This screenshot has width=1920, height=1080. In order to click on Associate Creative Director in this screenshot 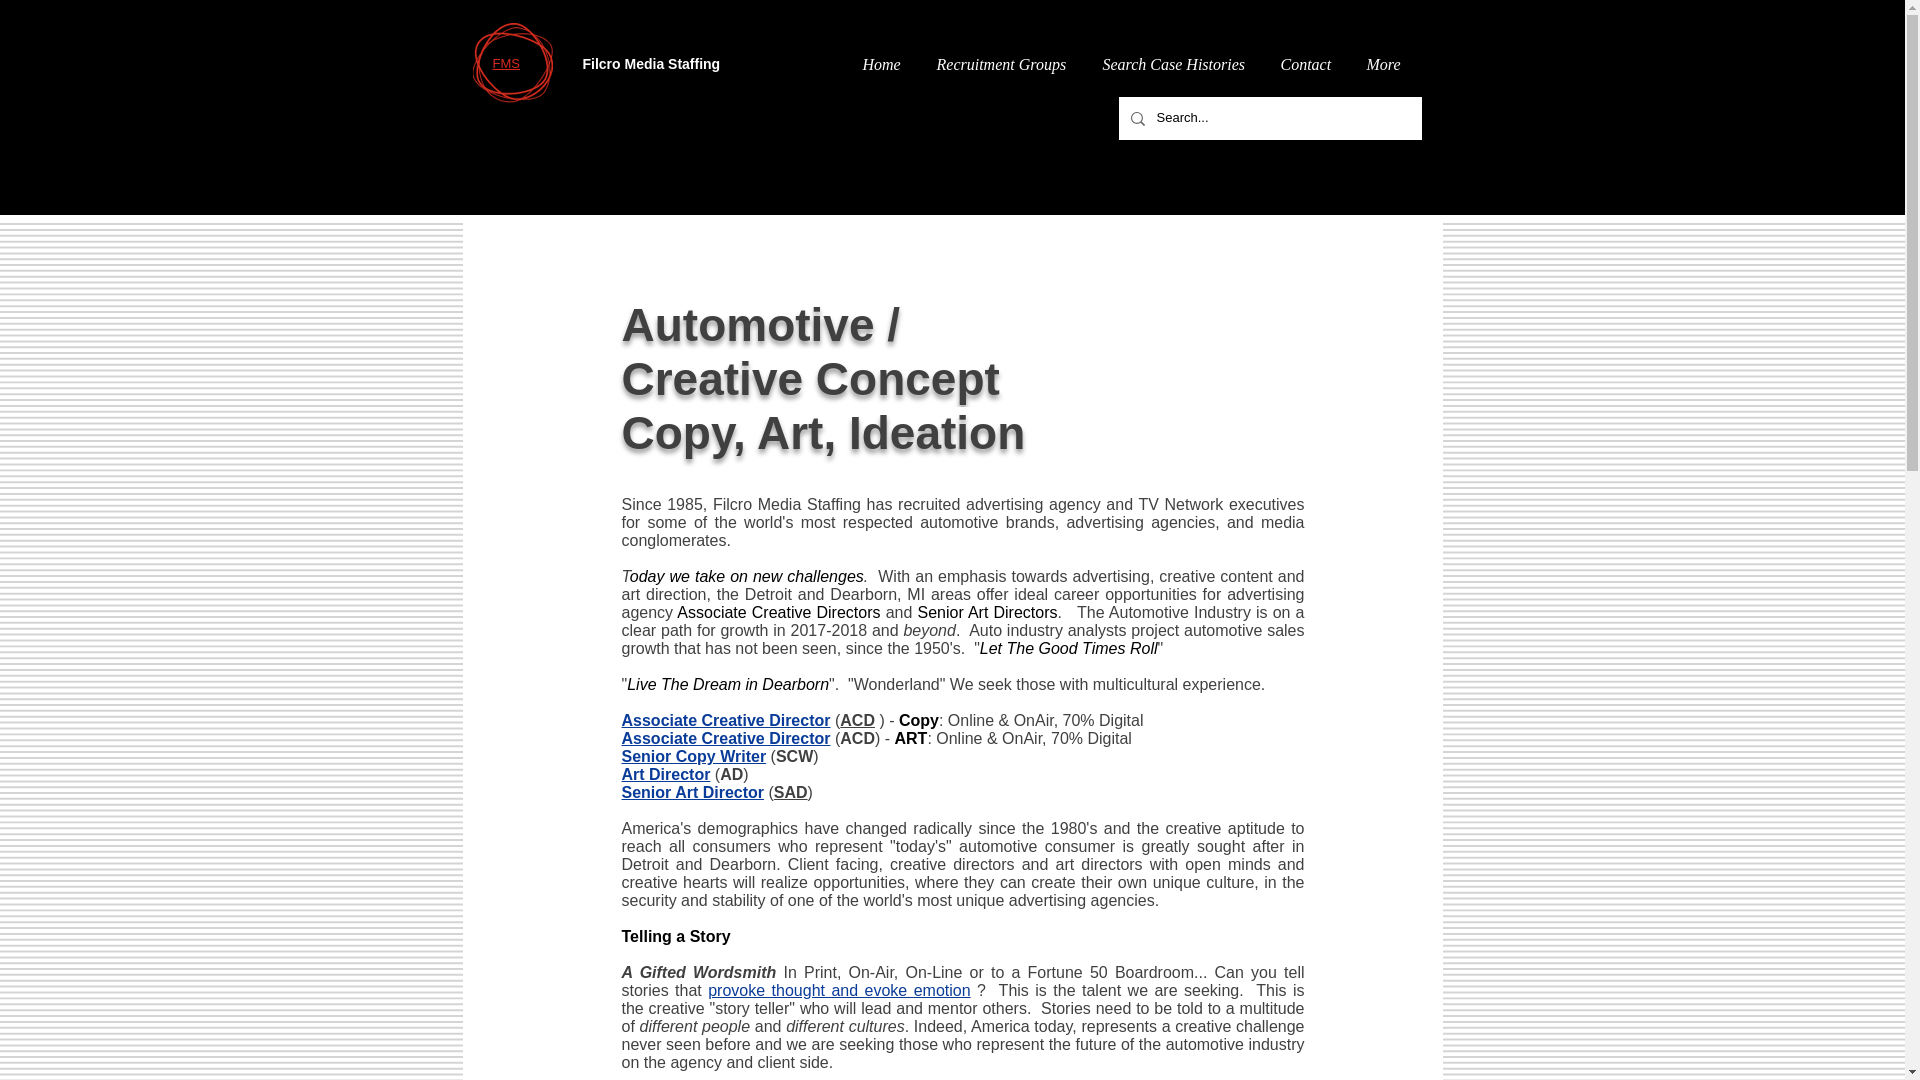, I will do `click(726, 720)`.